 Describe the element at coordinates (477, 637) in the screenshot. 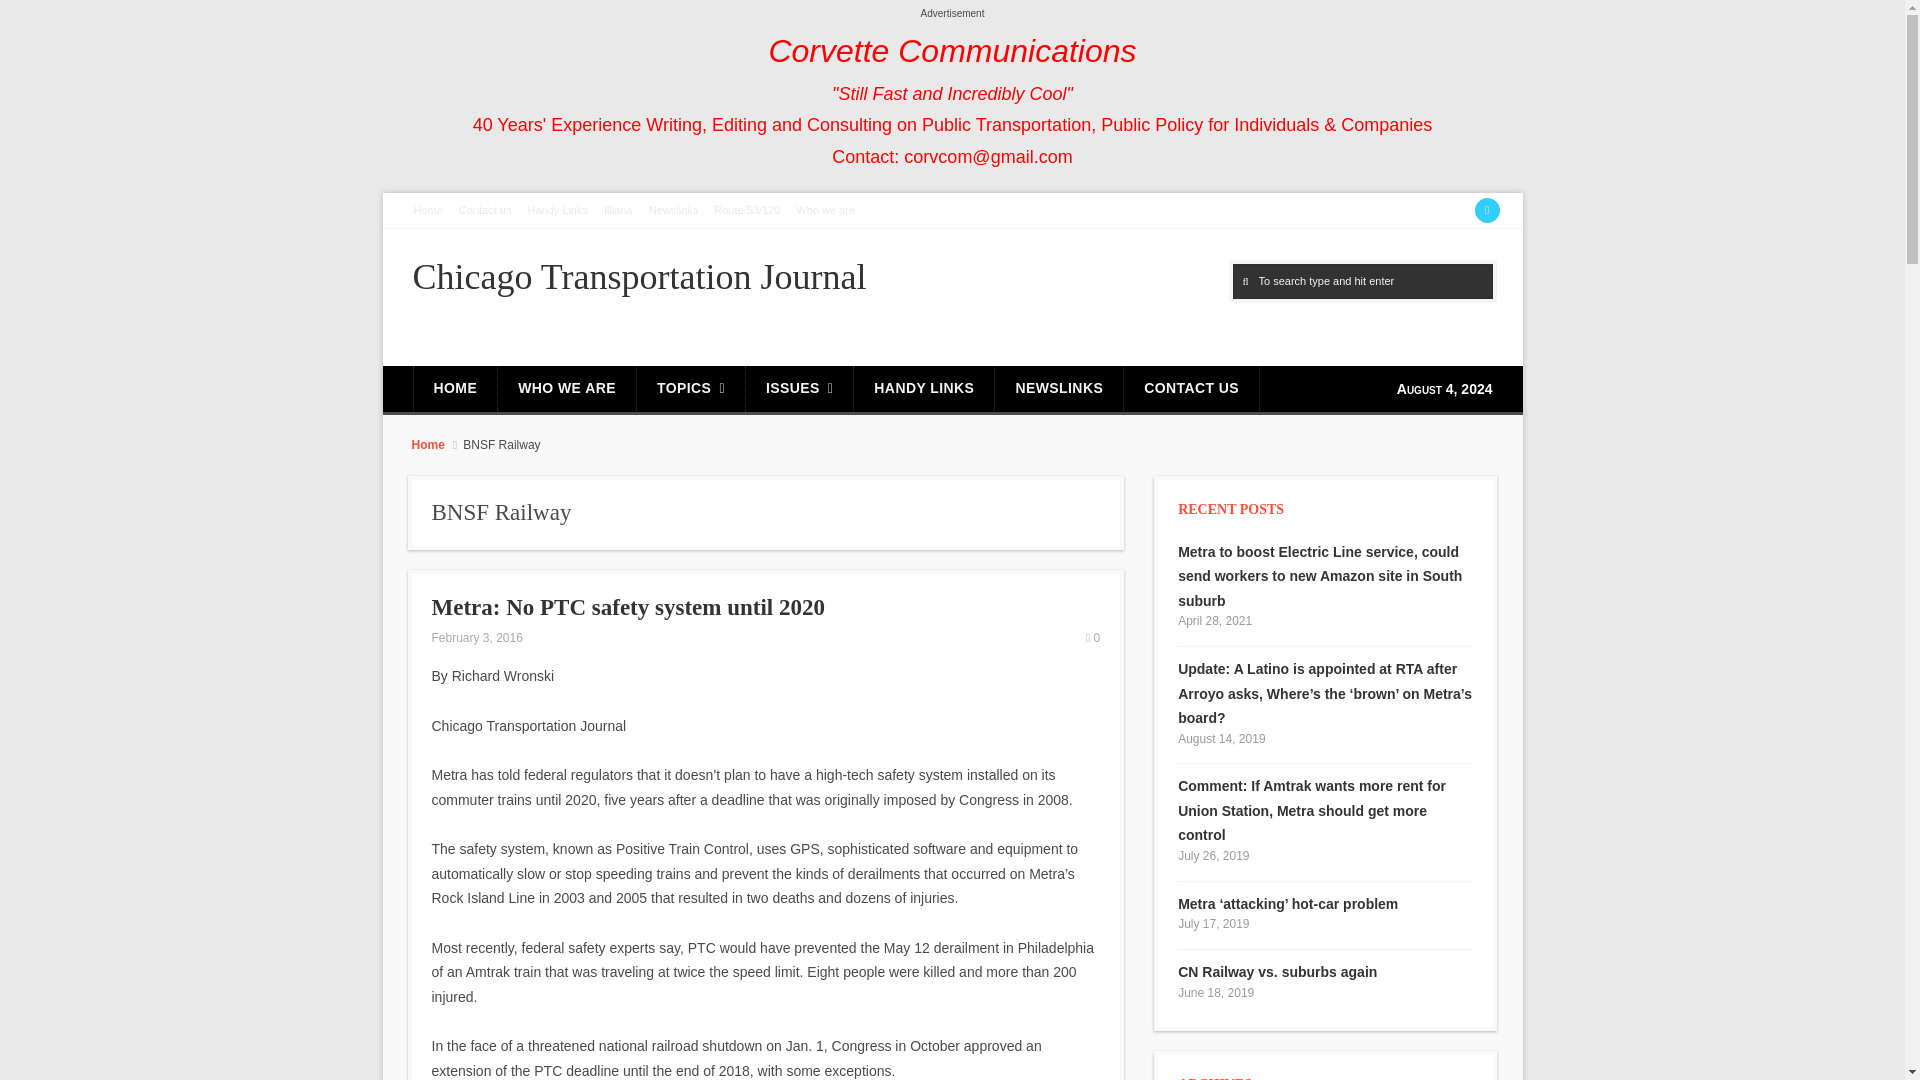

I see `5:42 pm` at that location.